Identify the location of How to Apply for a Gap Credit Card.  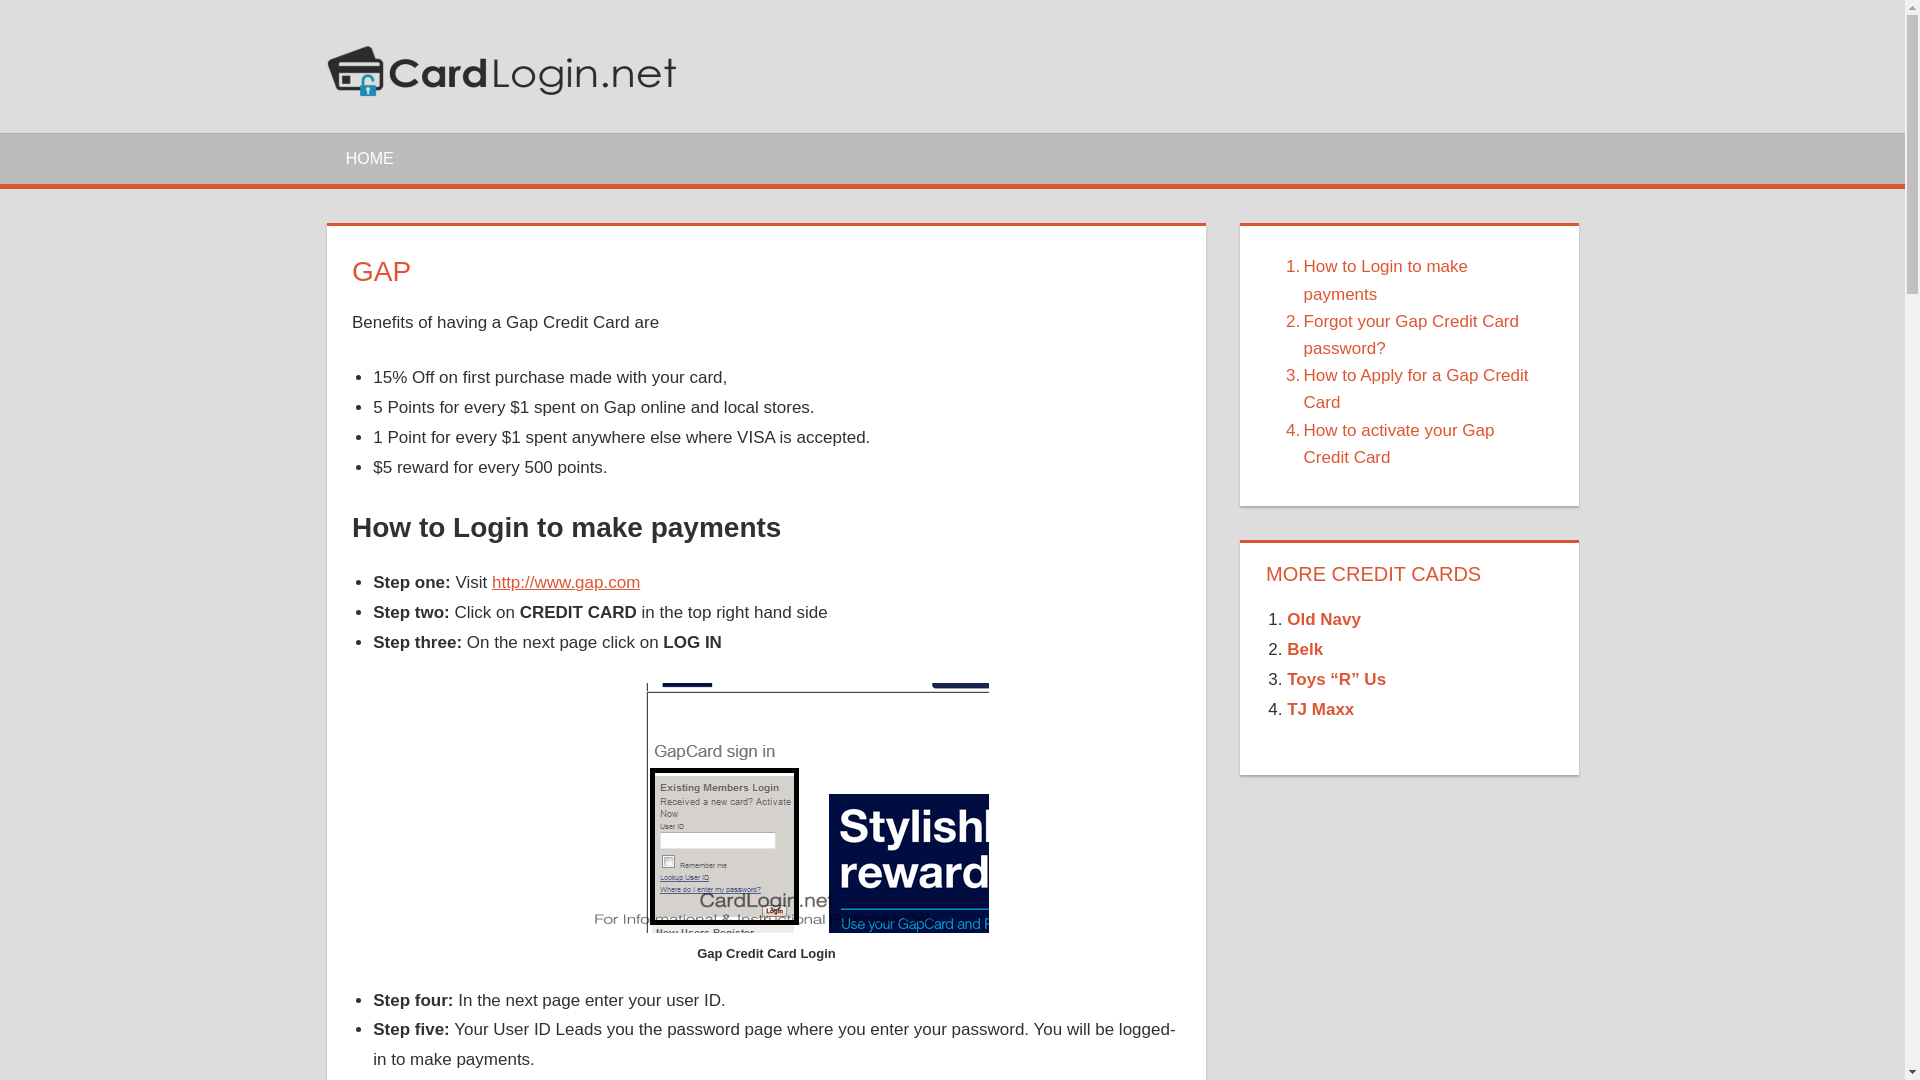
(1410, 388).